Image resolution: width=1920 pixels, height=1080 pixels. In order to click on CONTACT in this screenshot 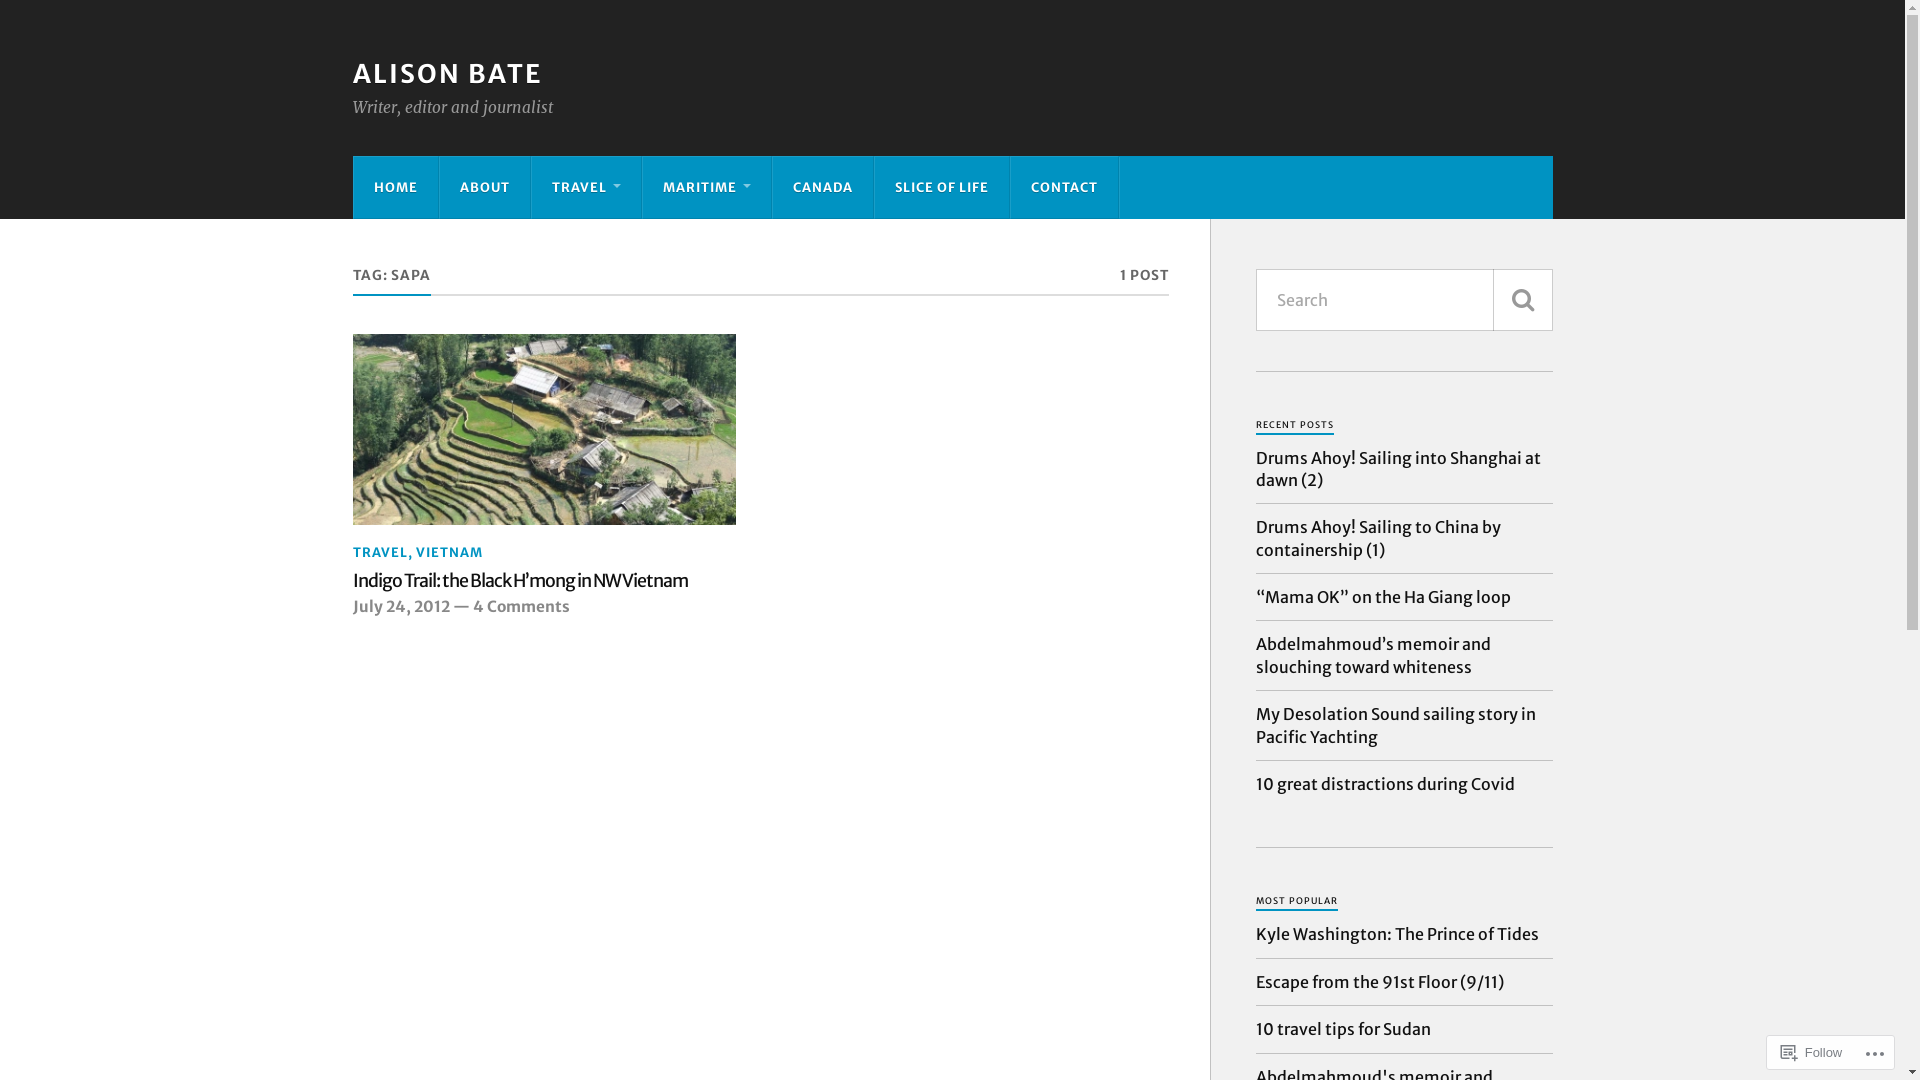, I will do `click(1063, 187)`.